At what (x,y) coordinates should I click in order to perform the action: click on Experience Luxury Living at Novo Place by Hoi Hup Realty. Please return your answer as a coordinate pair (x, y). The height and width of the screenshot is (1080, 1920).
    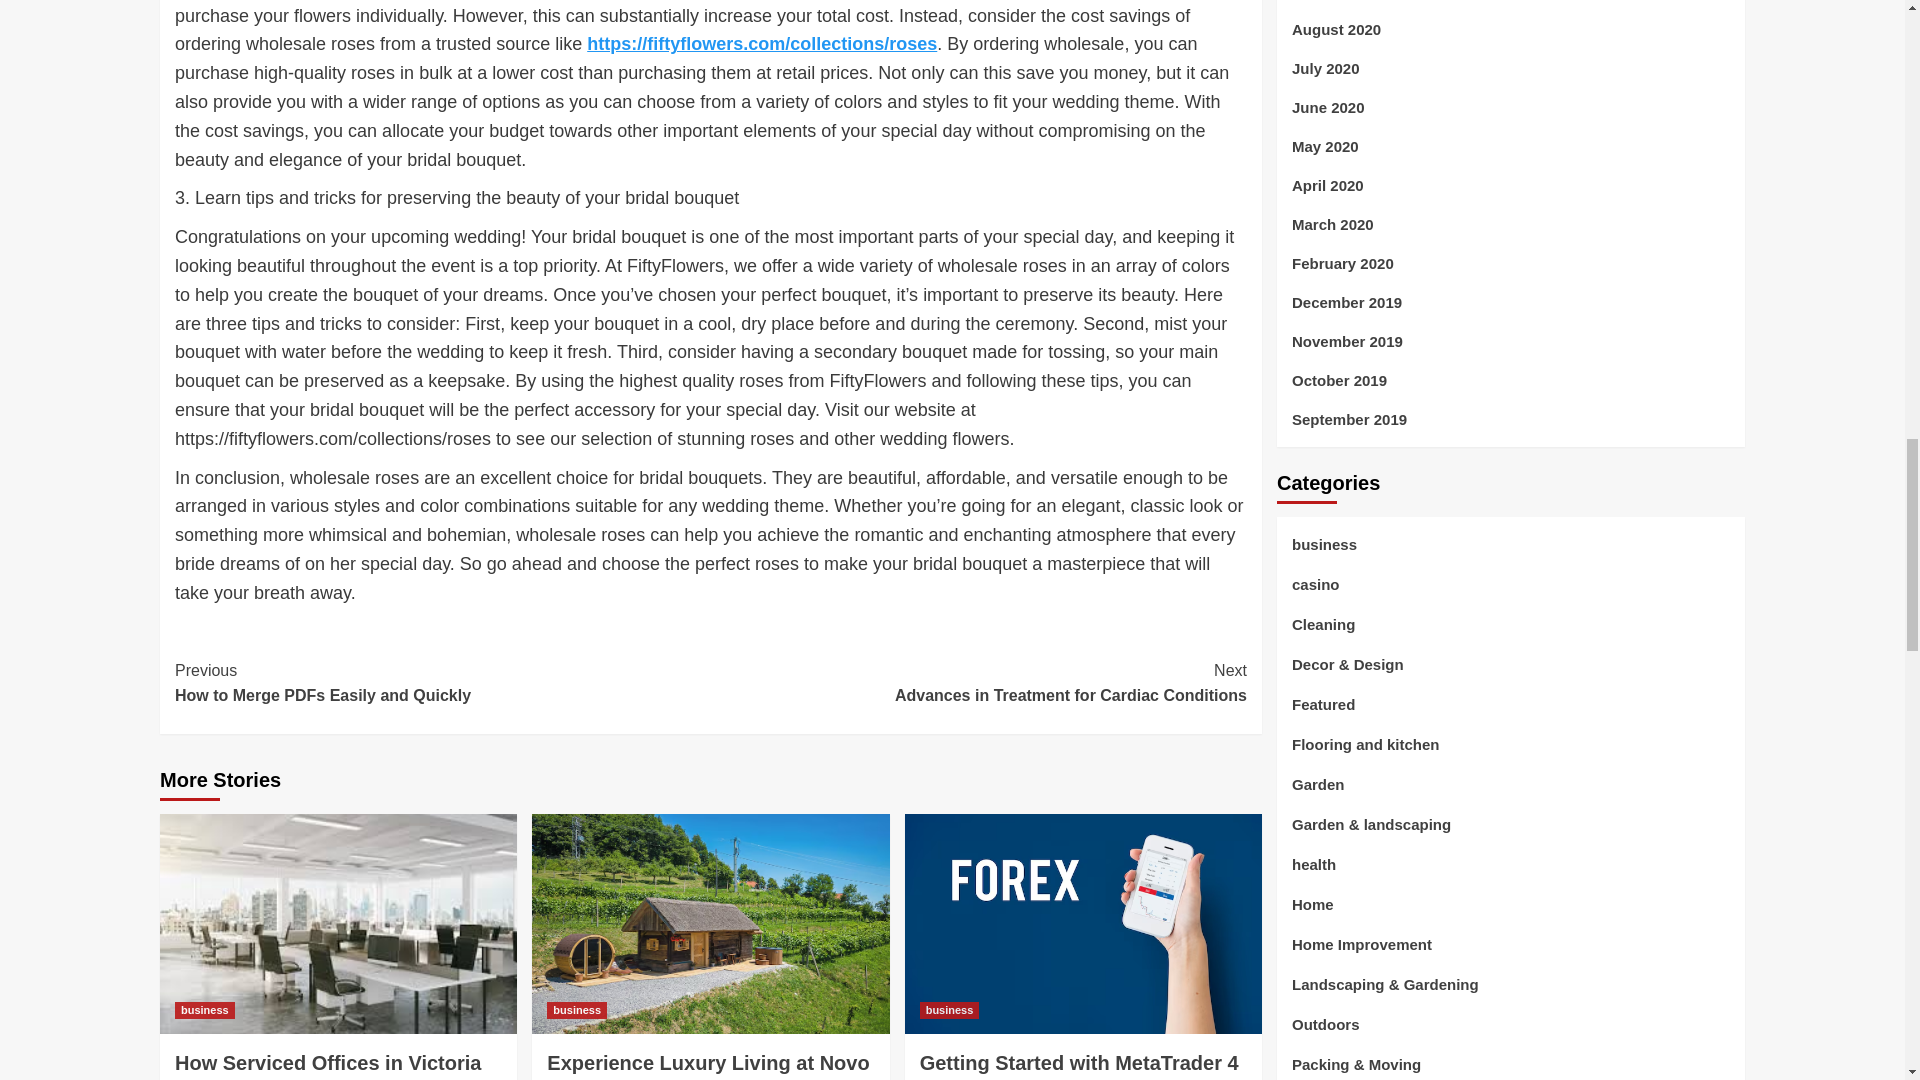
    Looking at the image, I should click on (708, 1066).